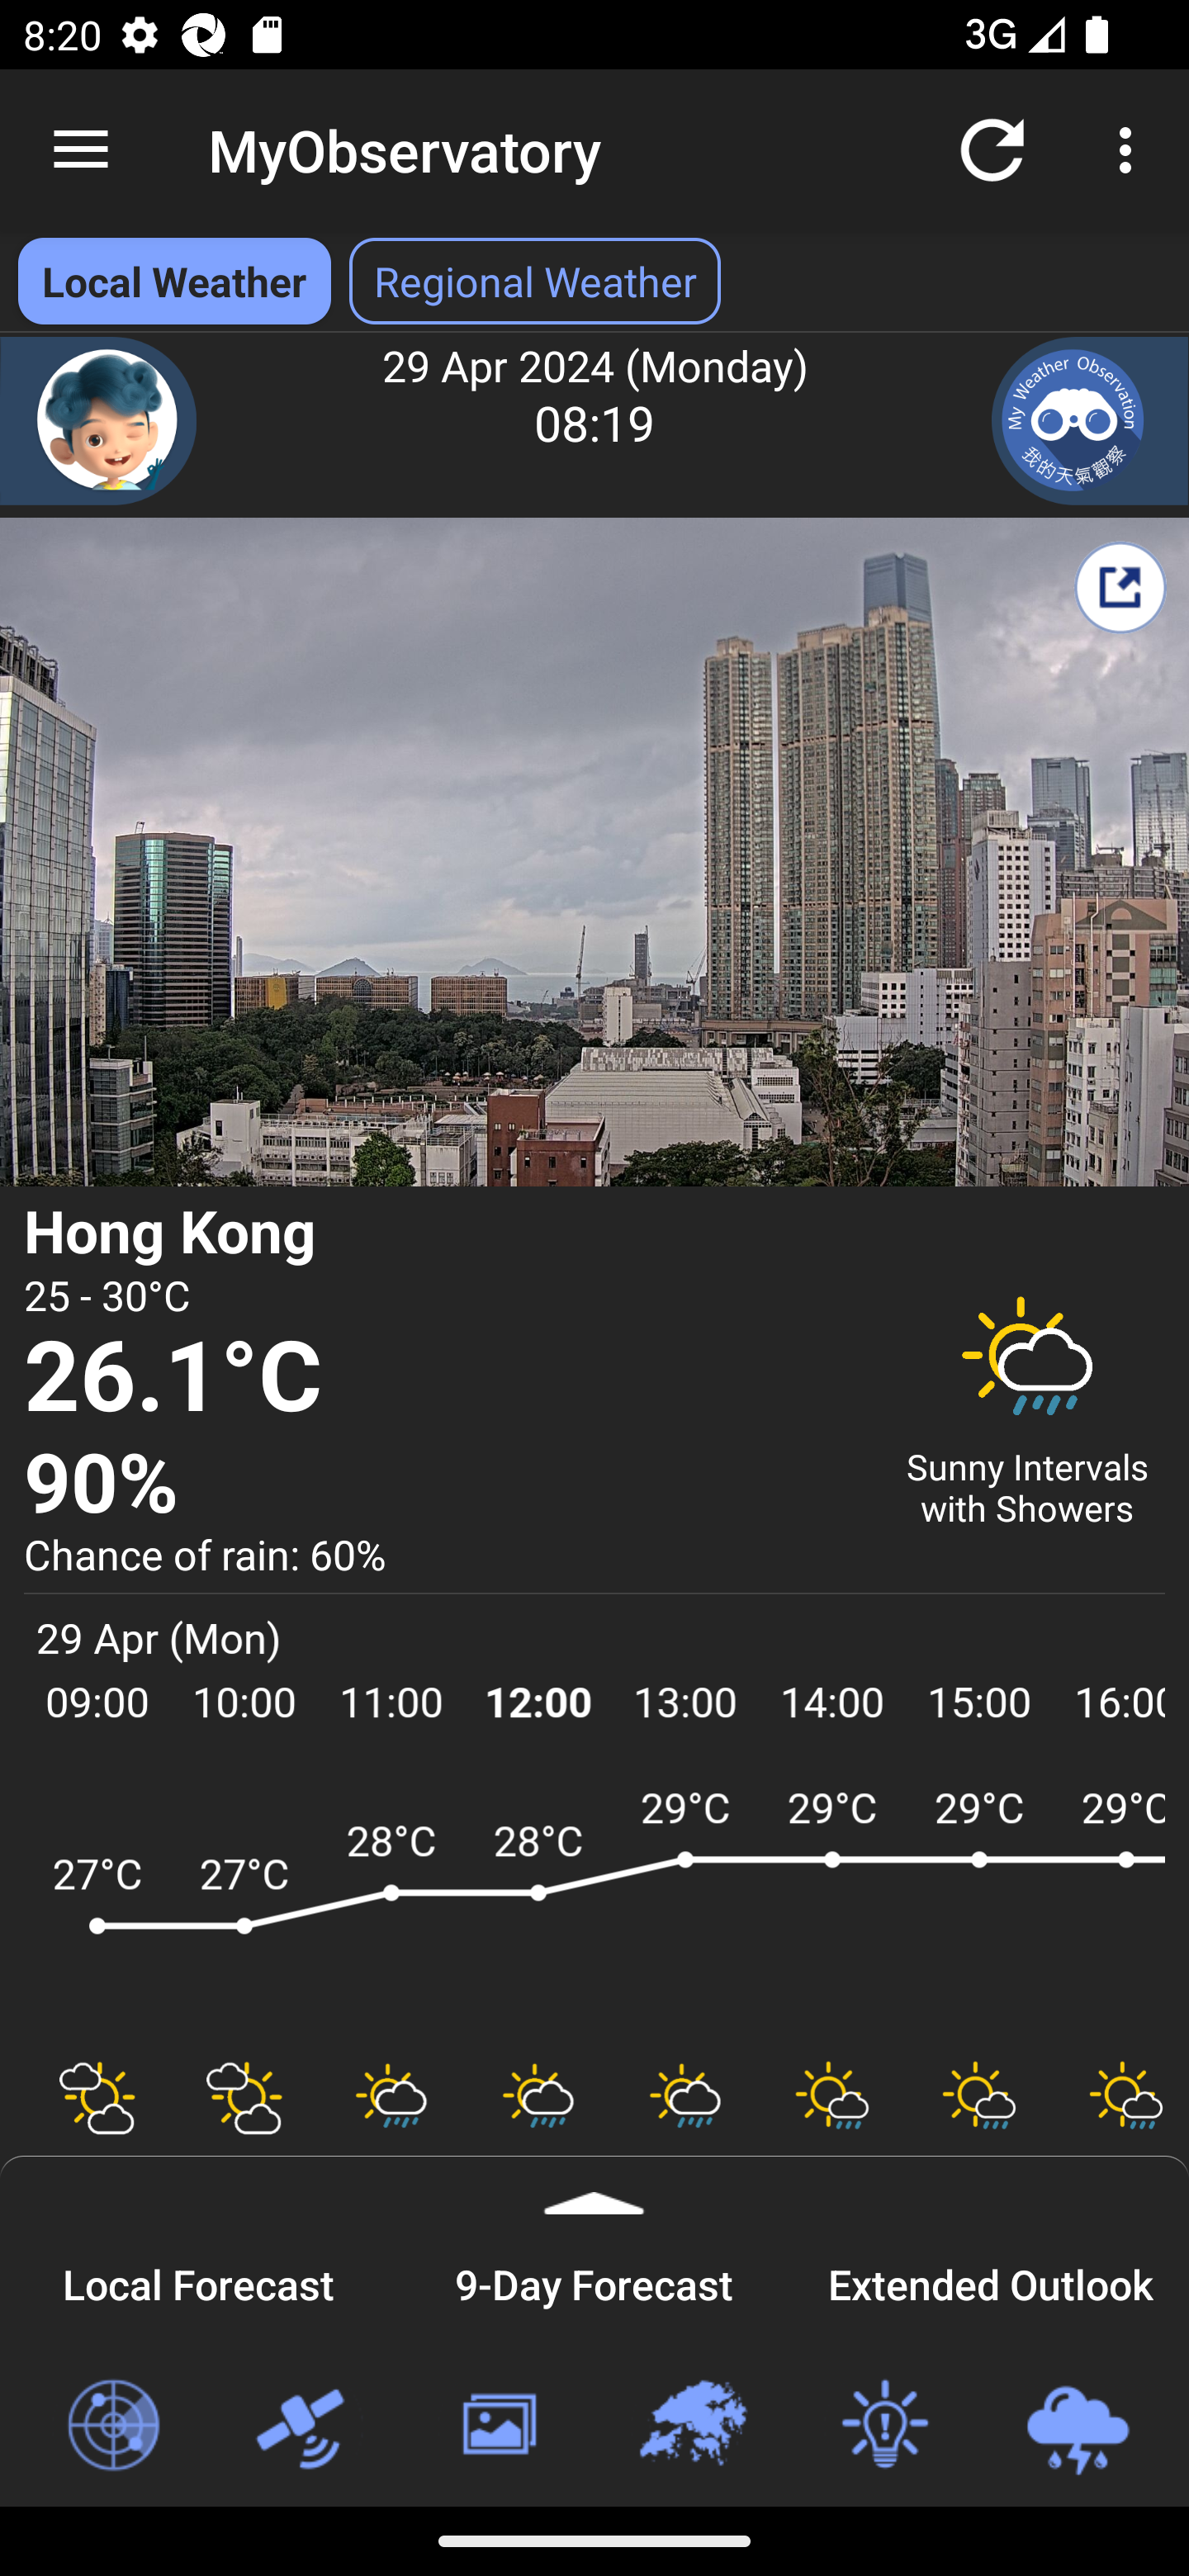  I want to click on Regional Weather, so click(691, 2426).